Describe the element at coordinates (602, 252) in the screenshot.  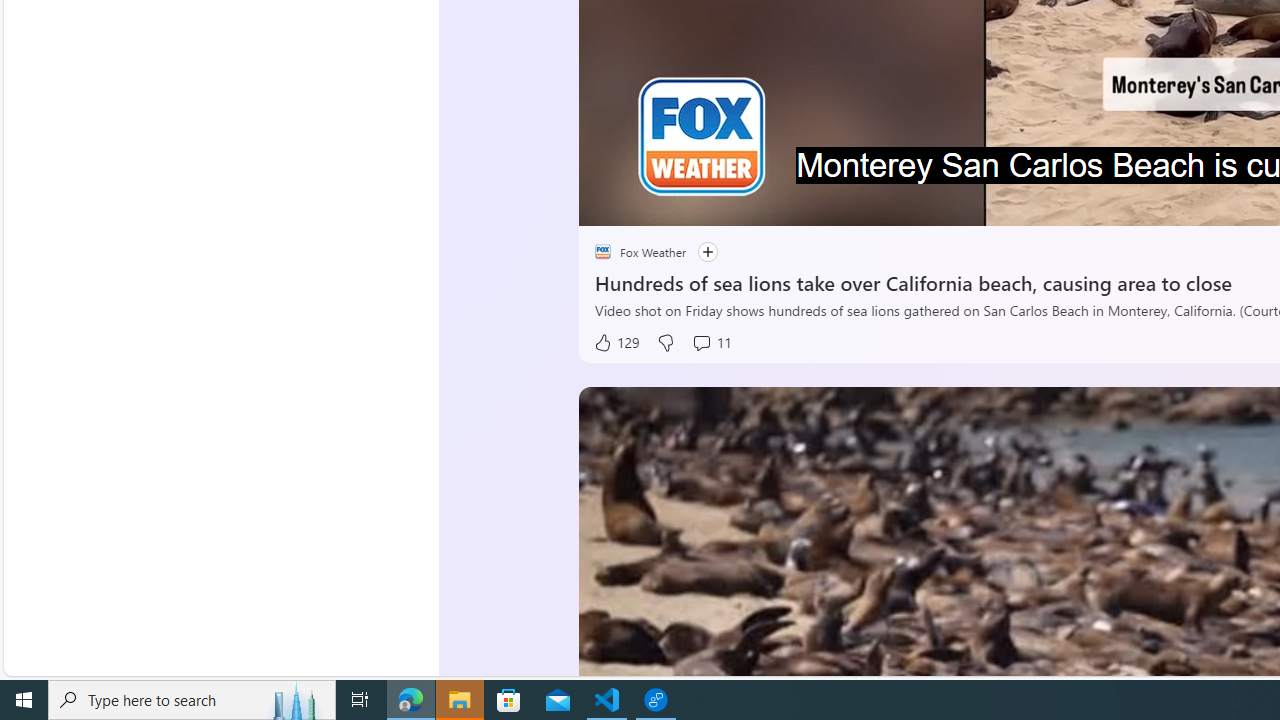
I see `placeholder` at that location.